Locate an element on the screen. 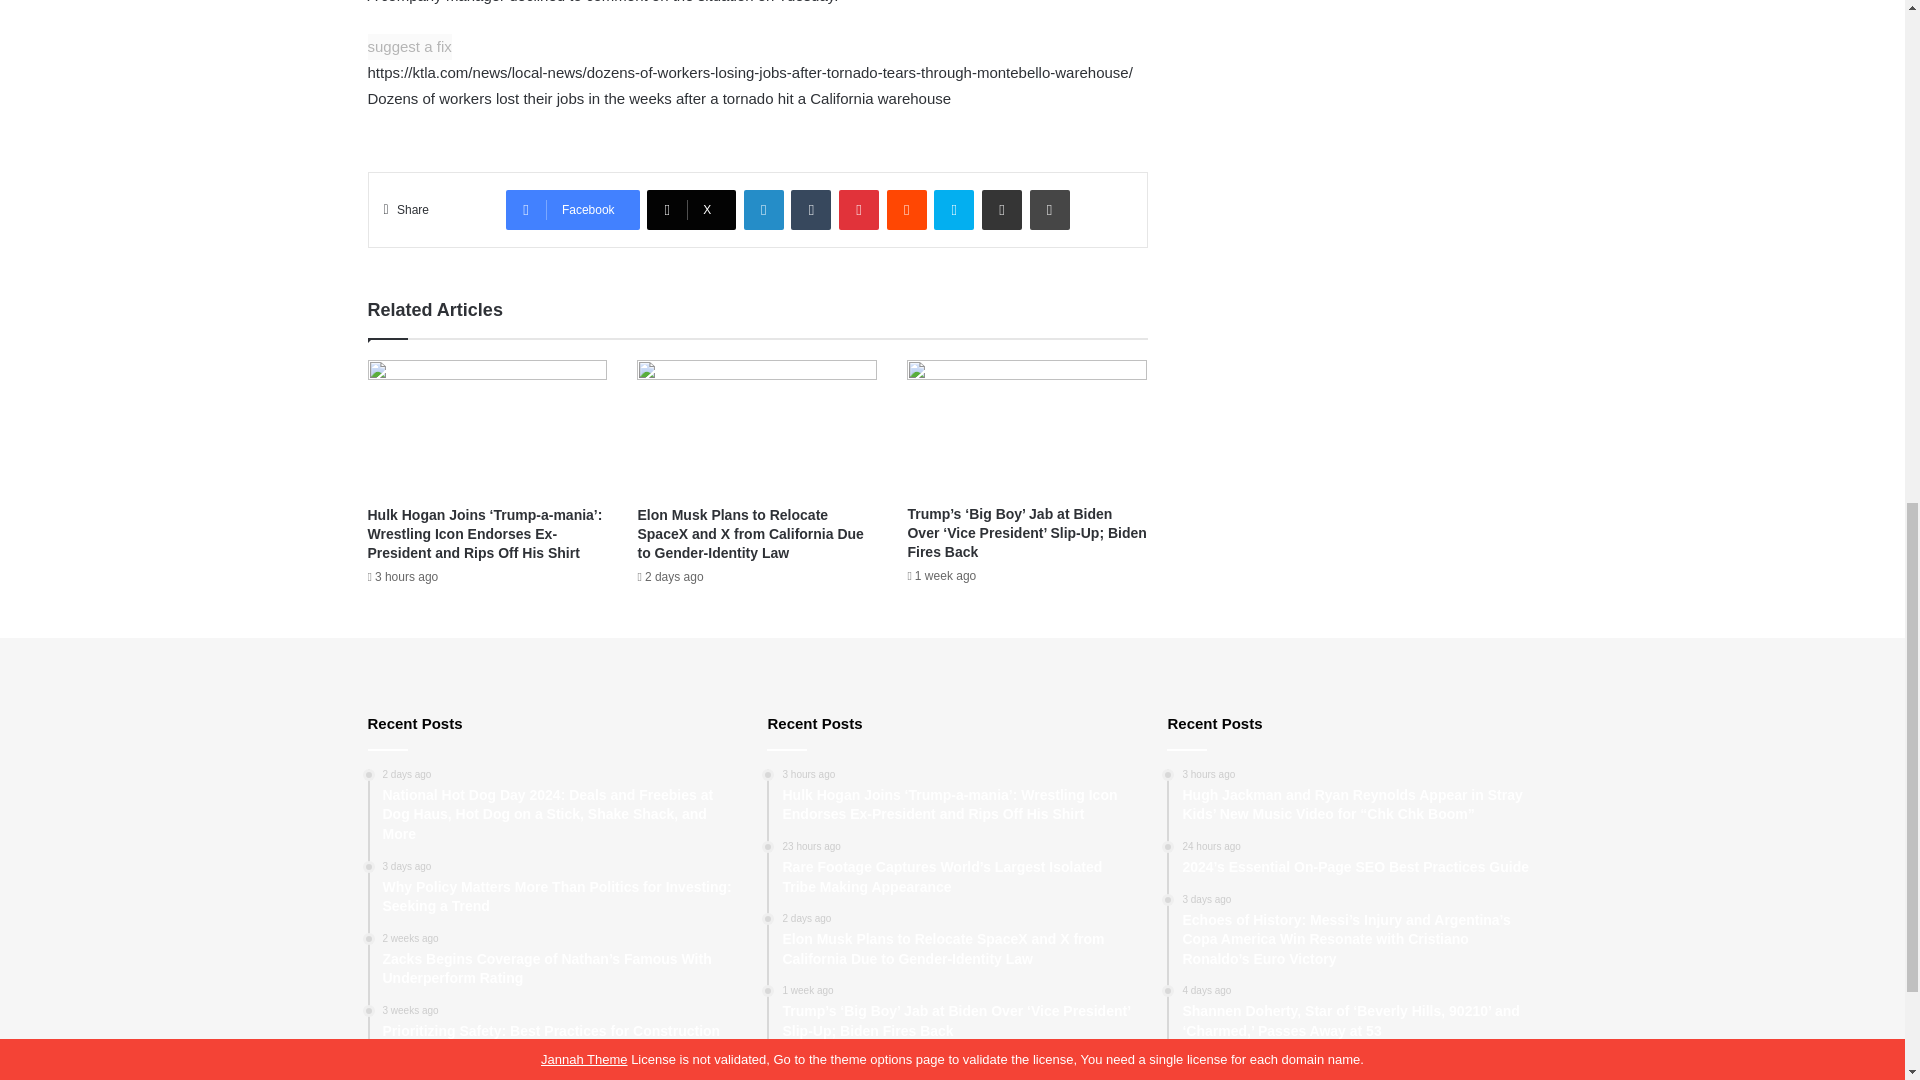  X is located at coordinates (691, 210).